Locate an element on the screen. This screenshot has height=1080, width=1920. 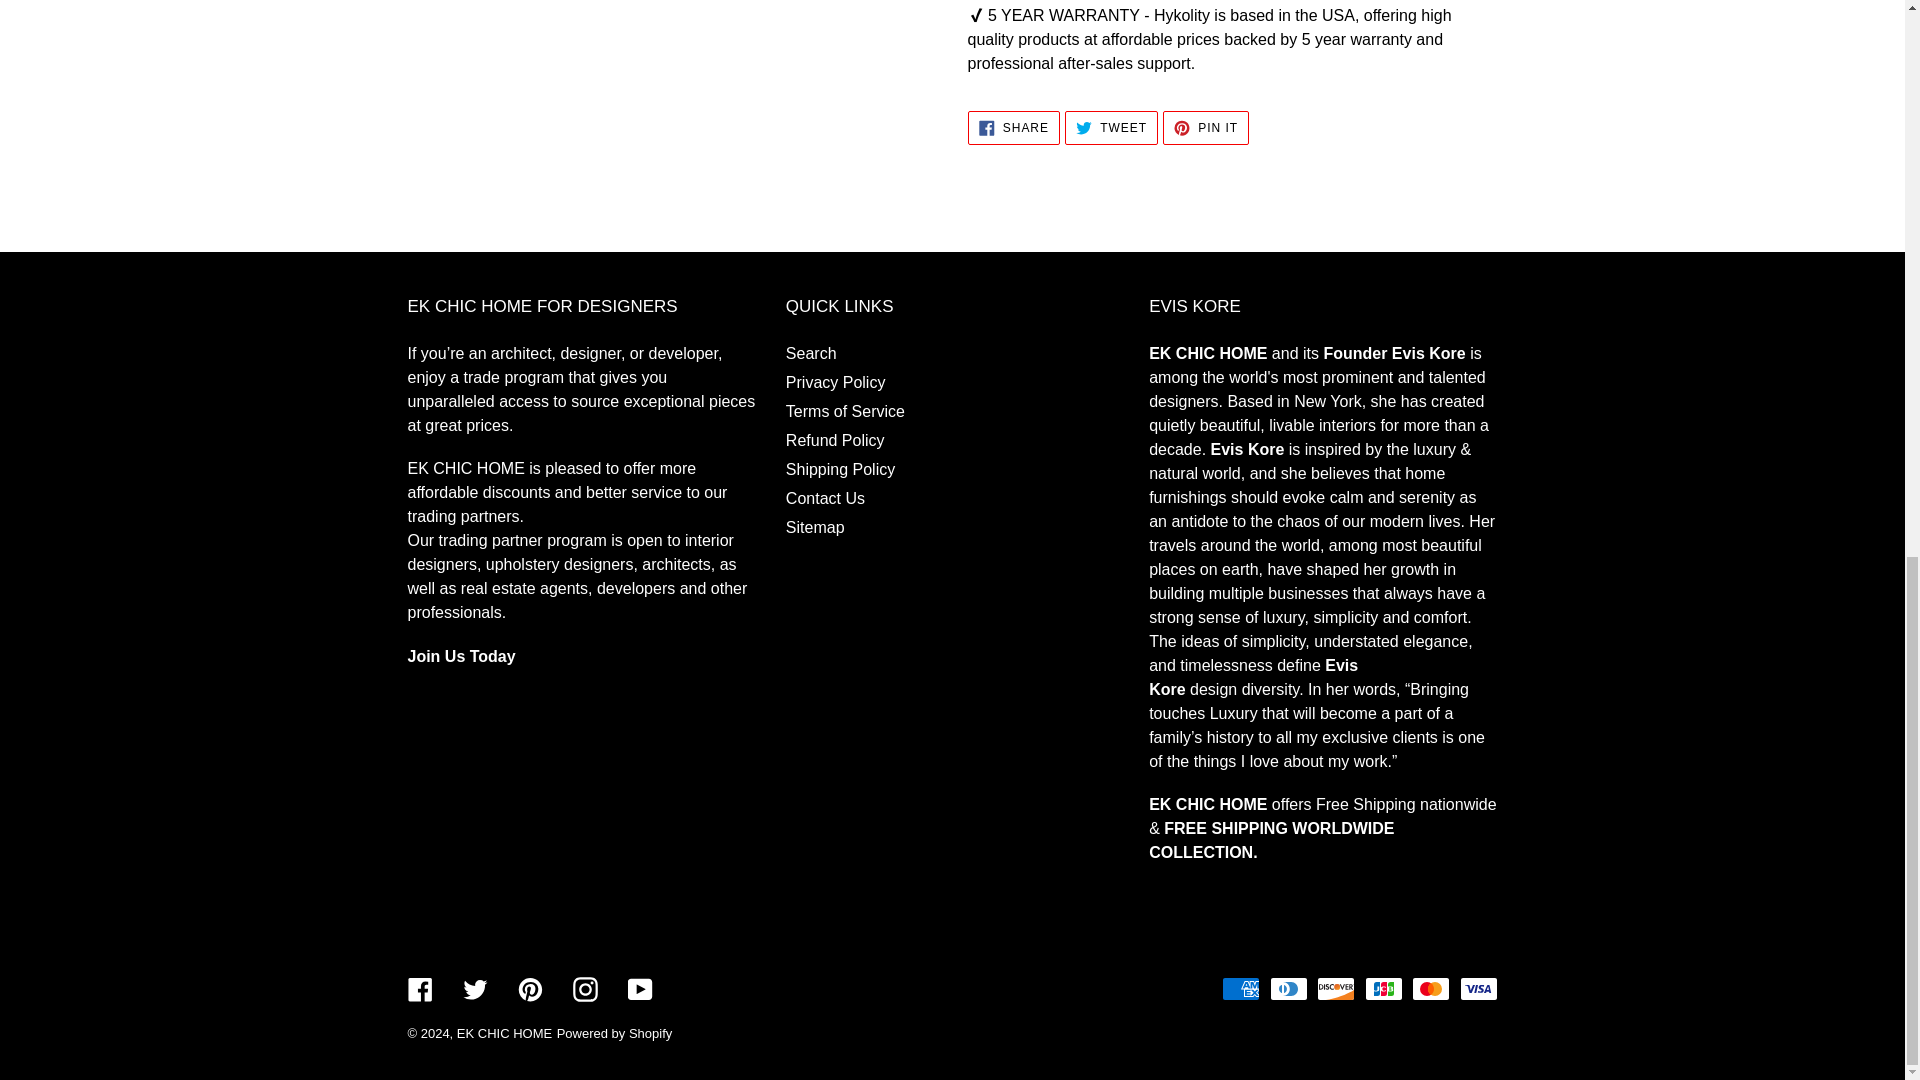
FREE SHIPPING WORLDWIDE is located at coordinates (1270, 840).